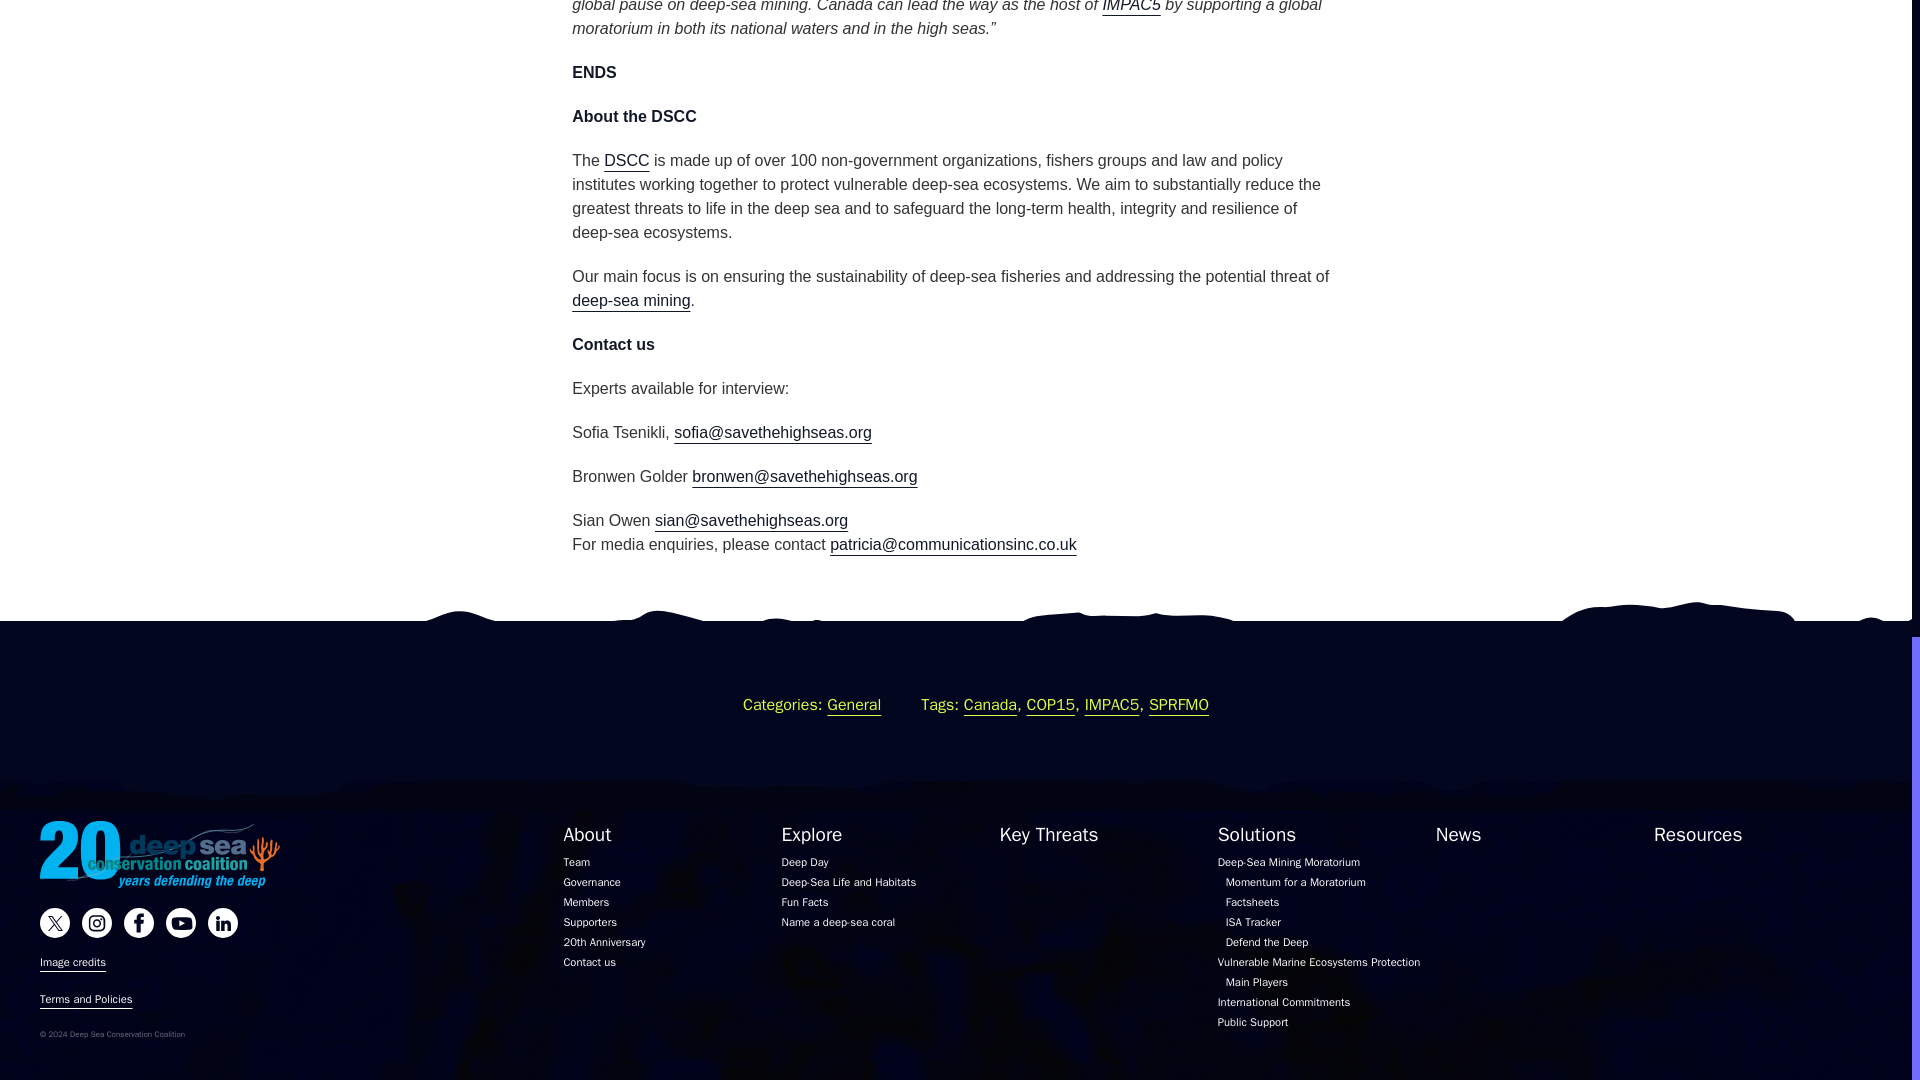 This screenshot has width=1920, height=1080. Describe the element at coordinates (144, 923) in the screenshot. I see `Connect with DSCC on LinkedIn` at that location.